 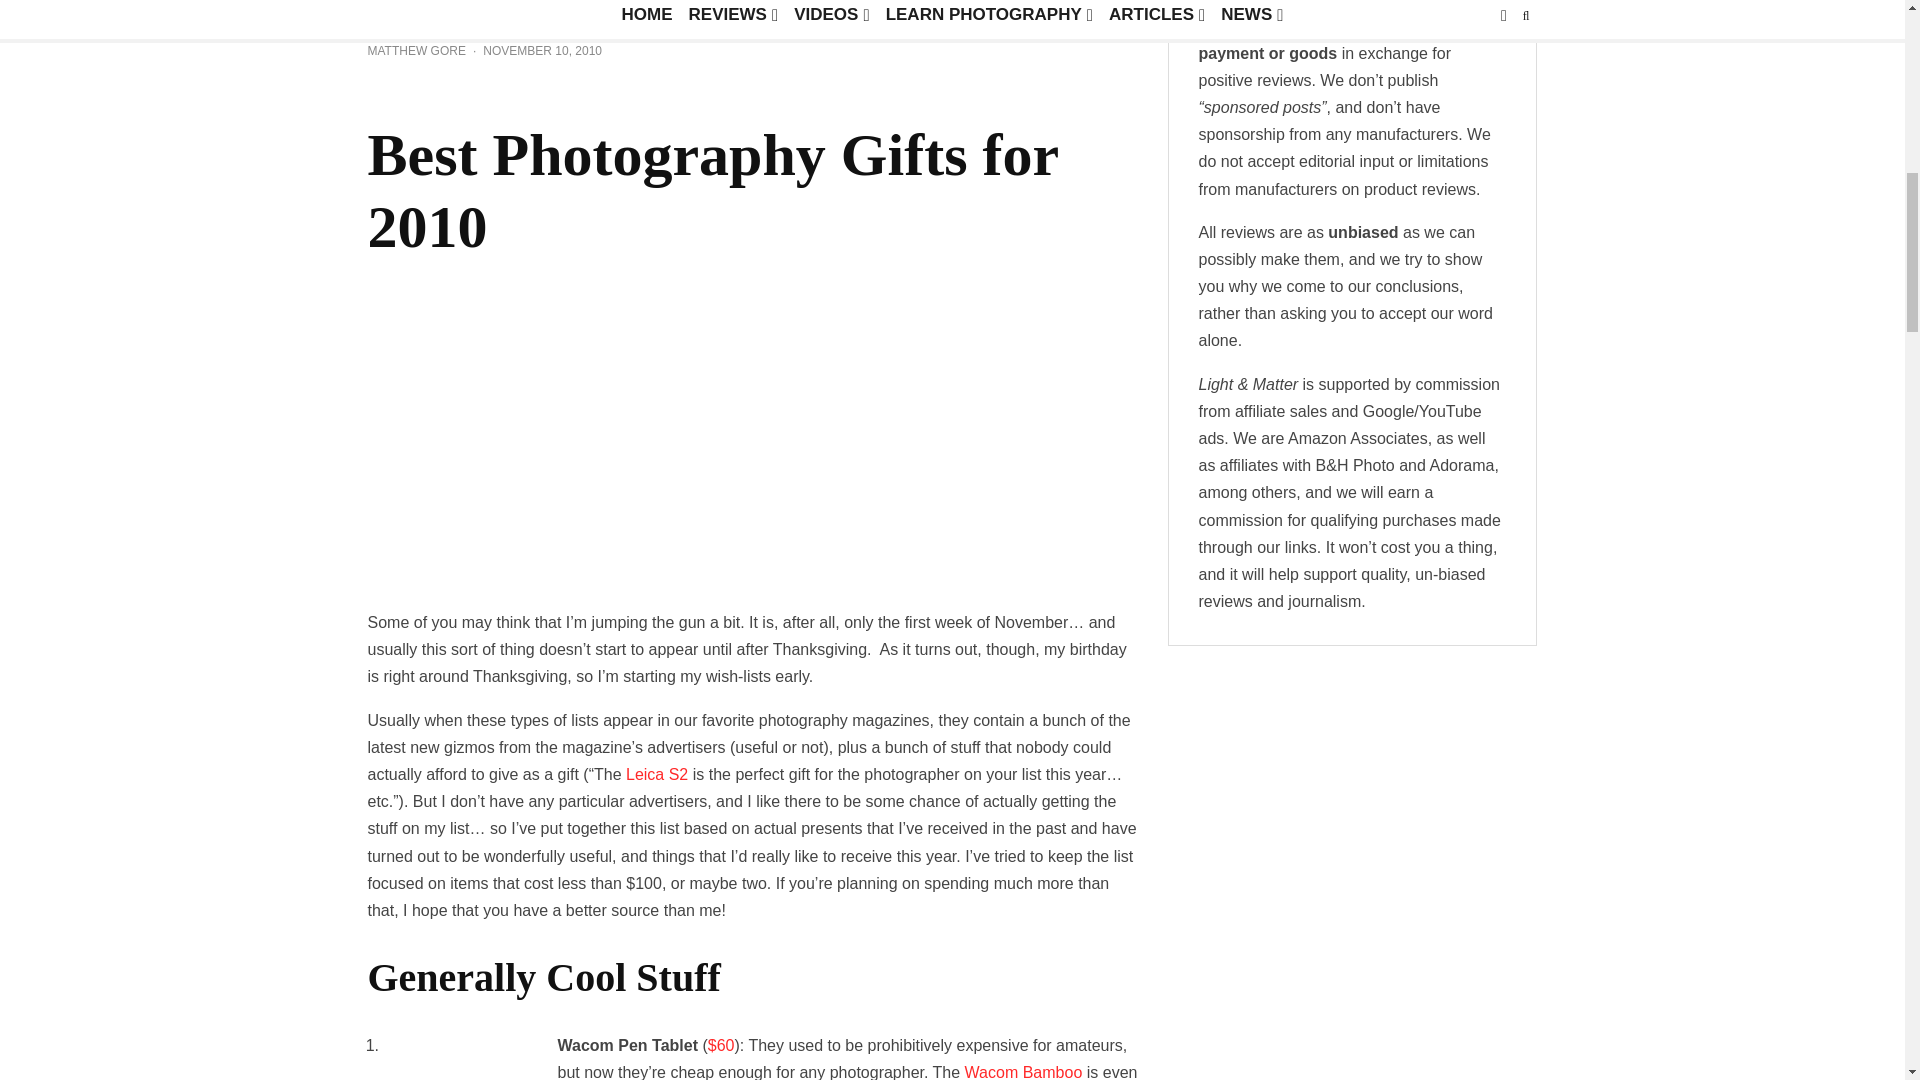 I want to click on wacombamboo, so click(x=458, y=1061).